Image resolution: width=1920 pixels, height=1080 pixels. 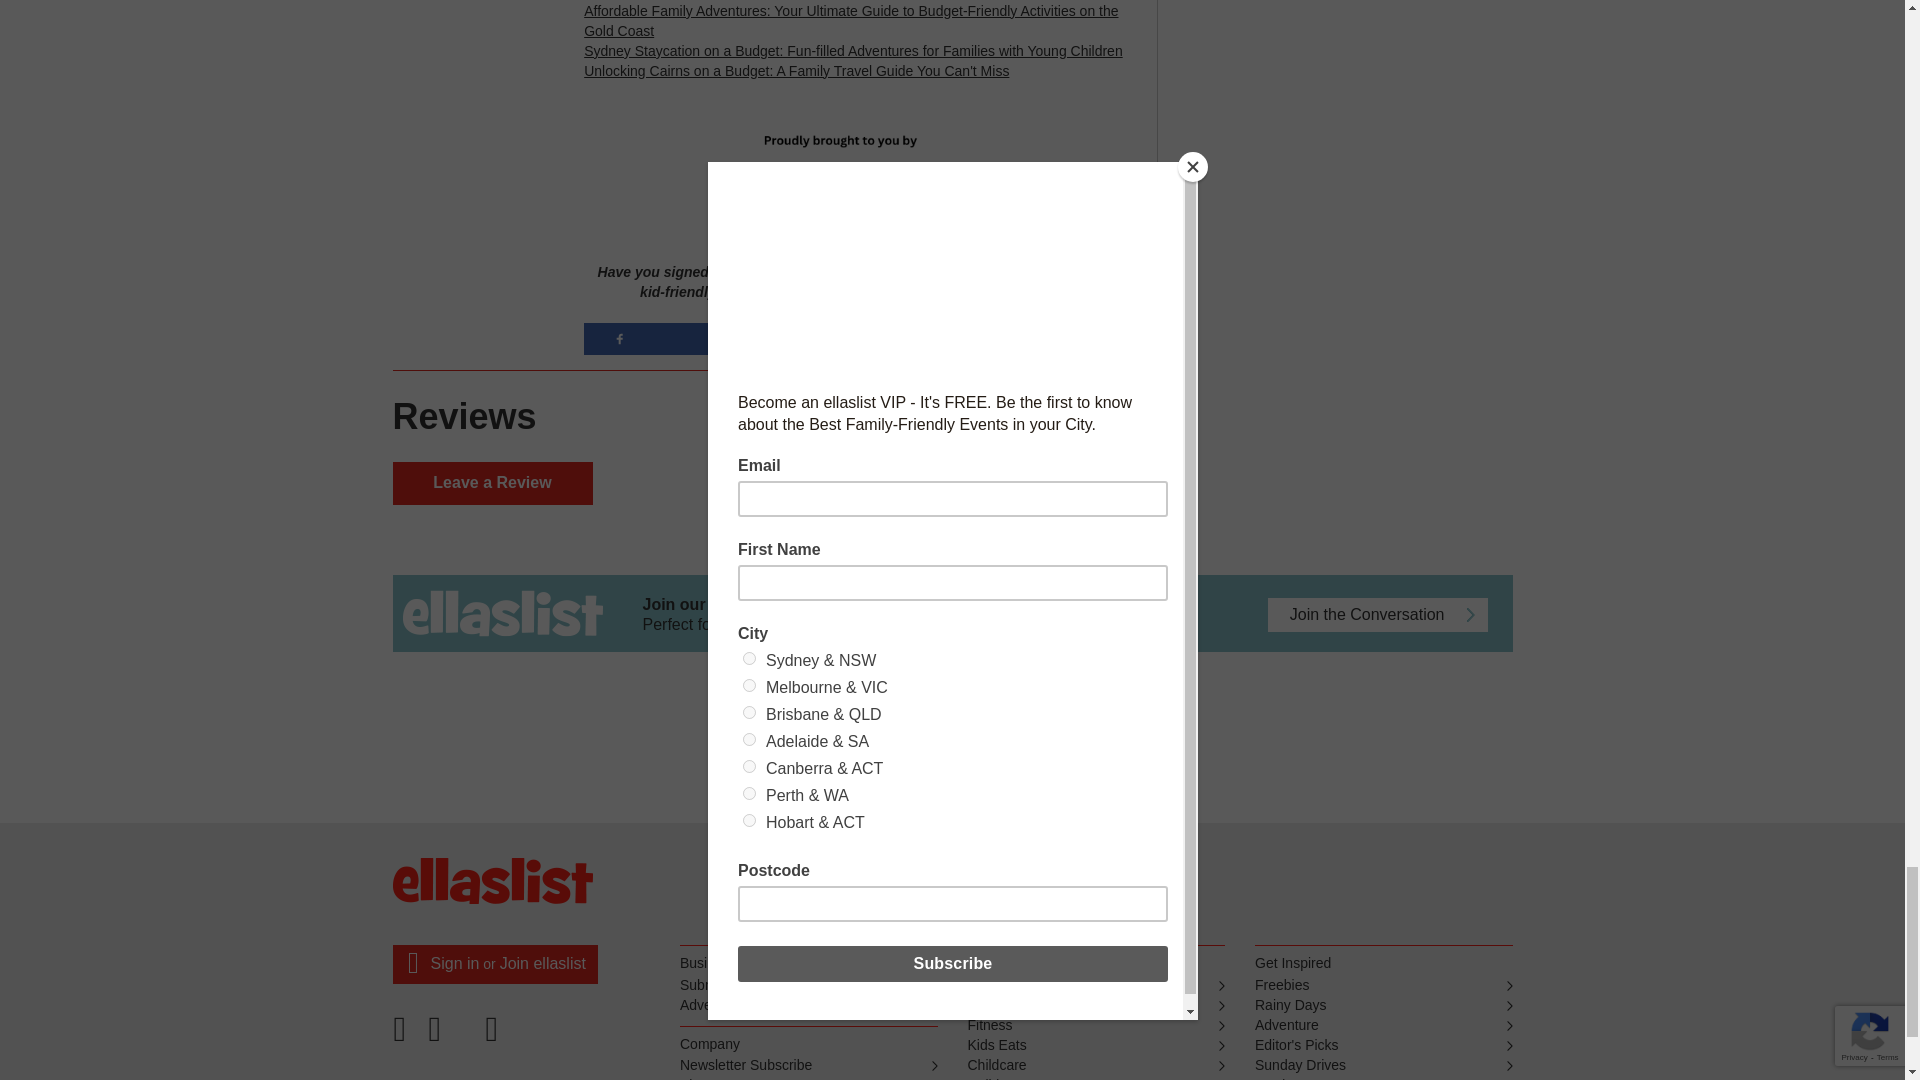 What do you see at coordinates (454, 963) in the screenshot?
I see `Sign in` at bounding box center [454, 963].